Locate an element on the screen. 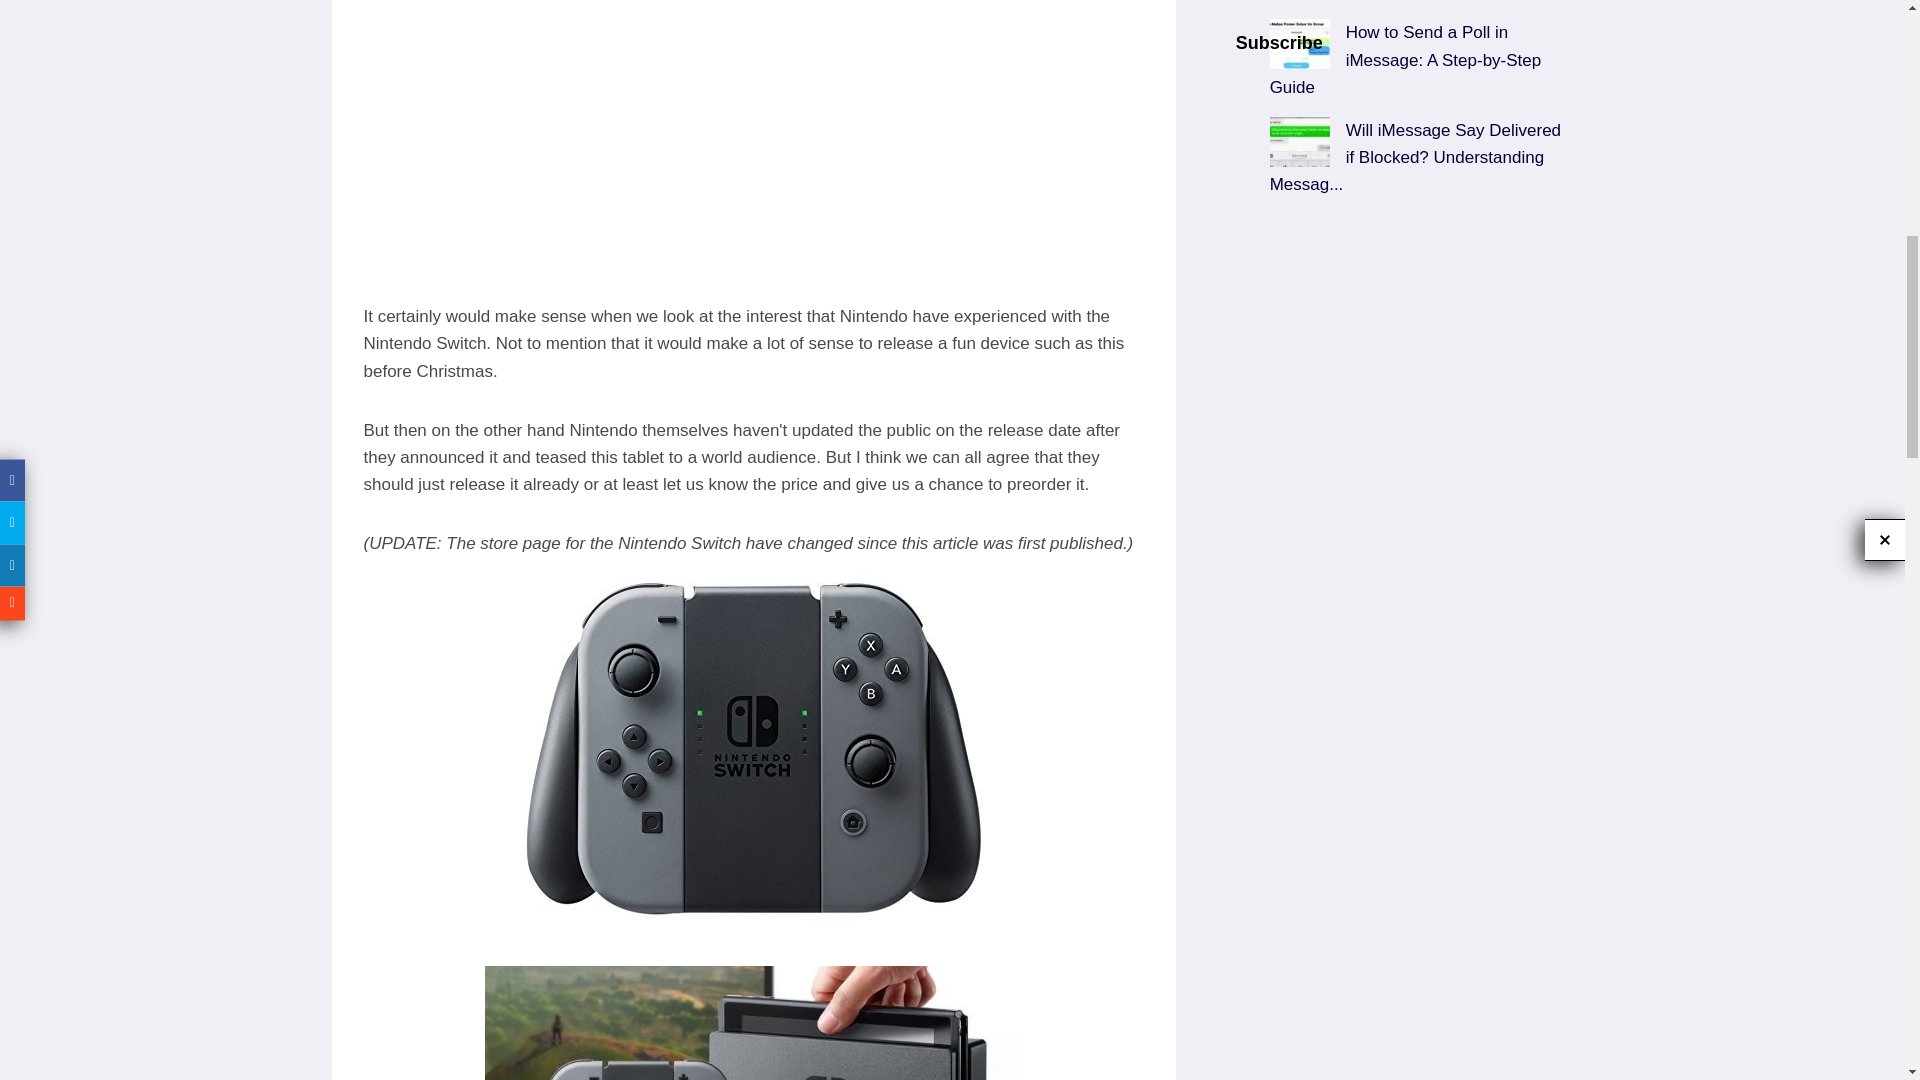 The height and width of the screenshot is (1080, 1920). Advertisement is located at coordinates (1405, 393).